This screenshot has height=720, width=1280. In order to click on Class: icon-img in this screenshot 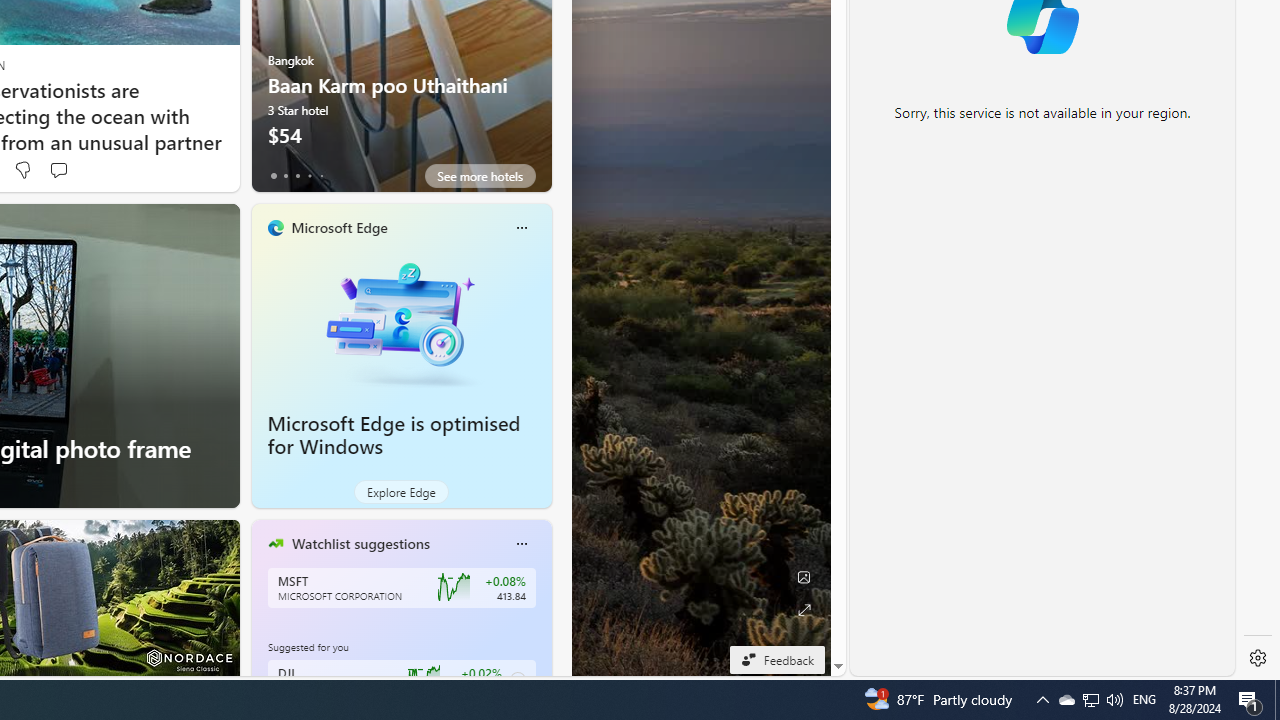, I will do `click(521, 544)`.